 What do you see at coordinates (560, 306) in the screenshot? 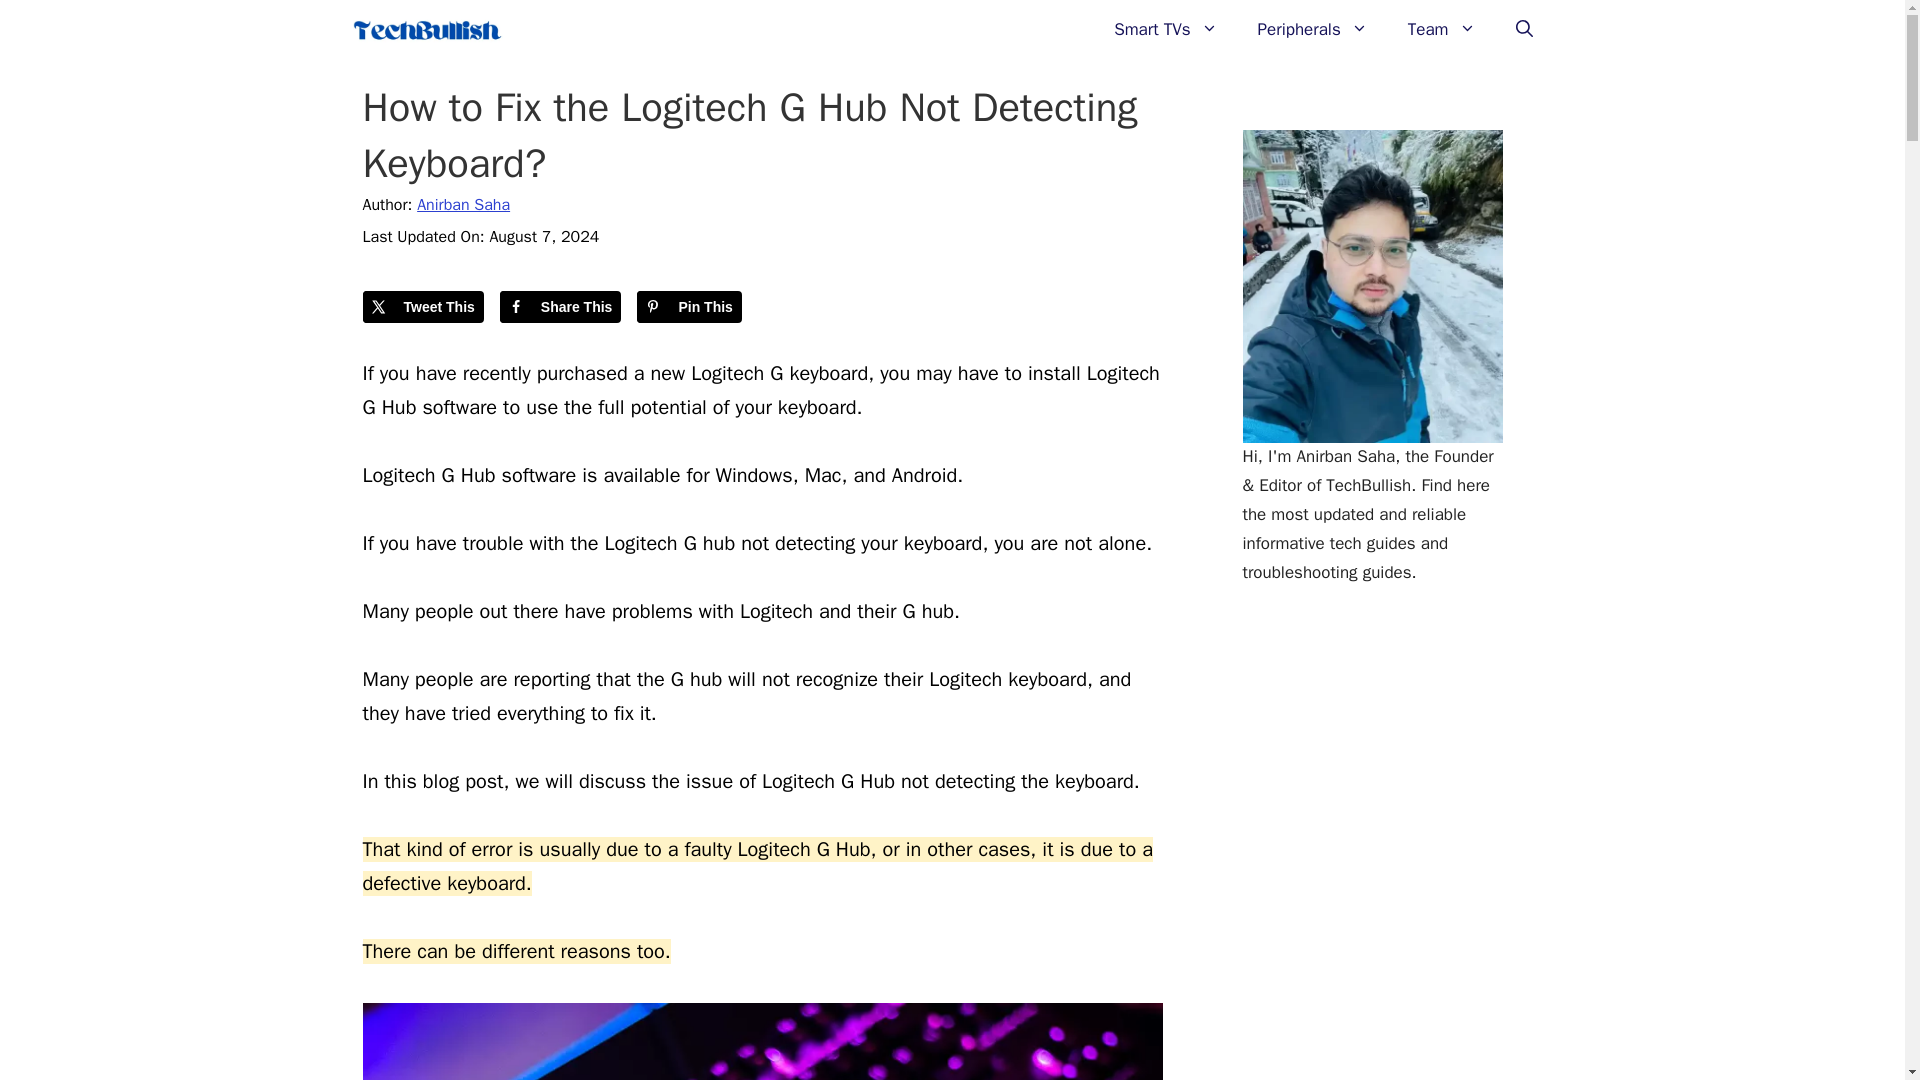
I see `Share This` at bounding box center [560, 306].